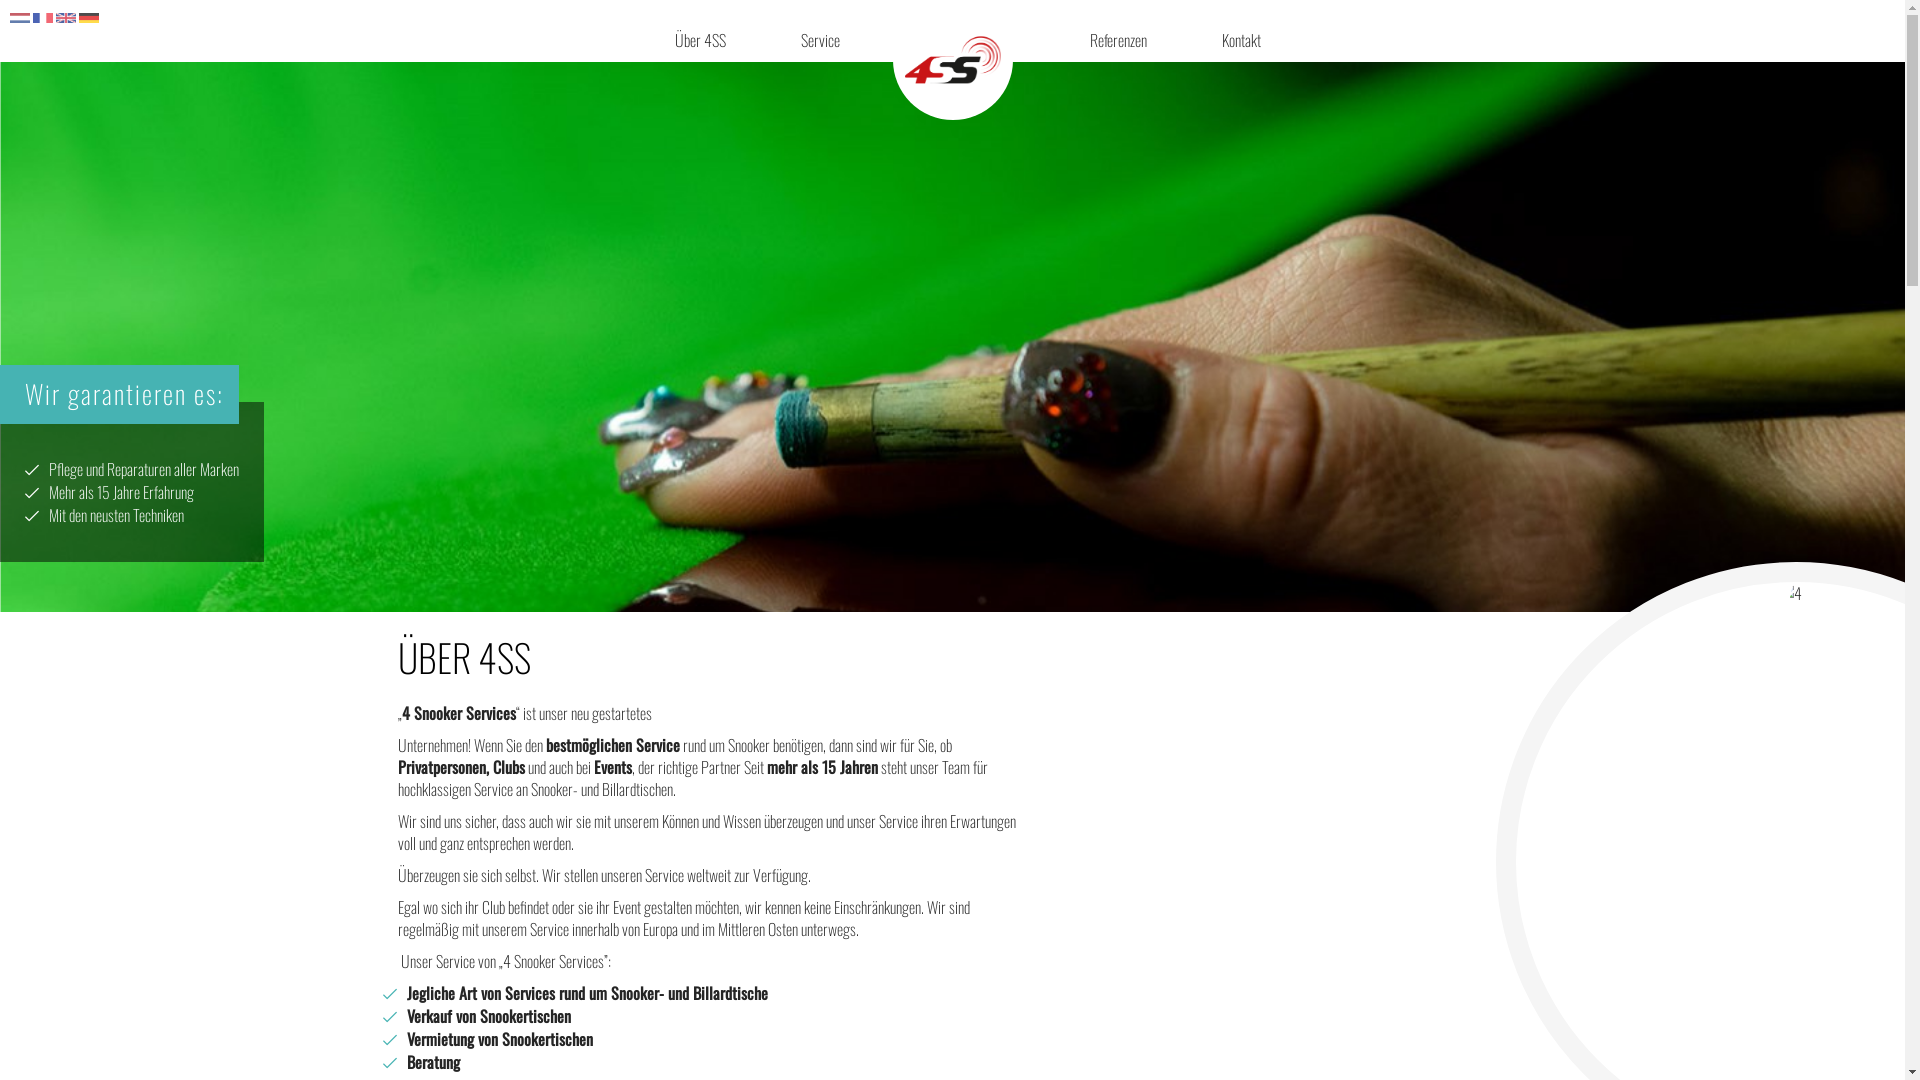 This screenshot has width=1920, height=1080. What do you see at coordinates (1229, 44) in the screenshot?
I see `Kontakt` at bounding box center [1229, 44].